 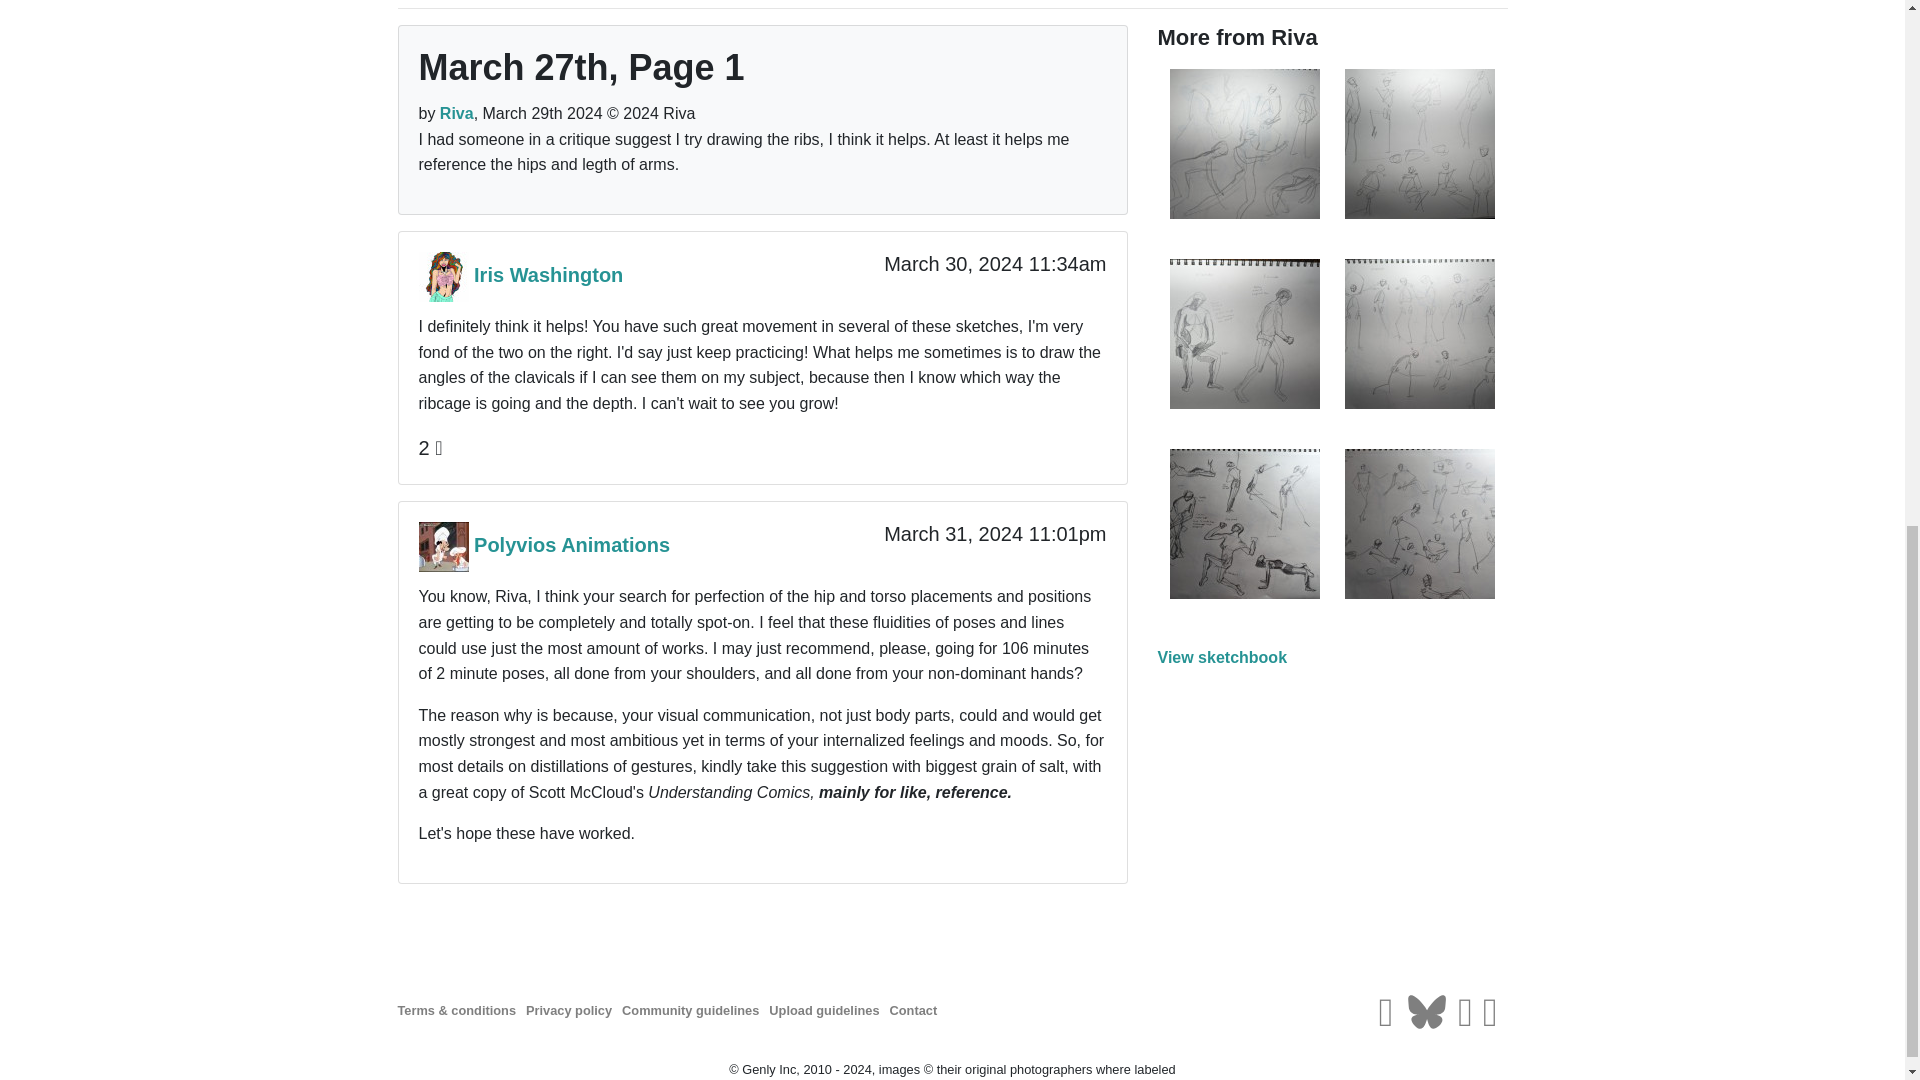 What do you see at coordinates (430, 448) in the screenshot?
I see `2 Reactions of Encouraging` at bounding box center [430, 448].